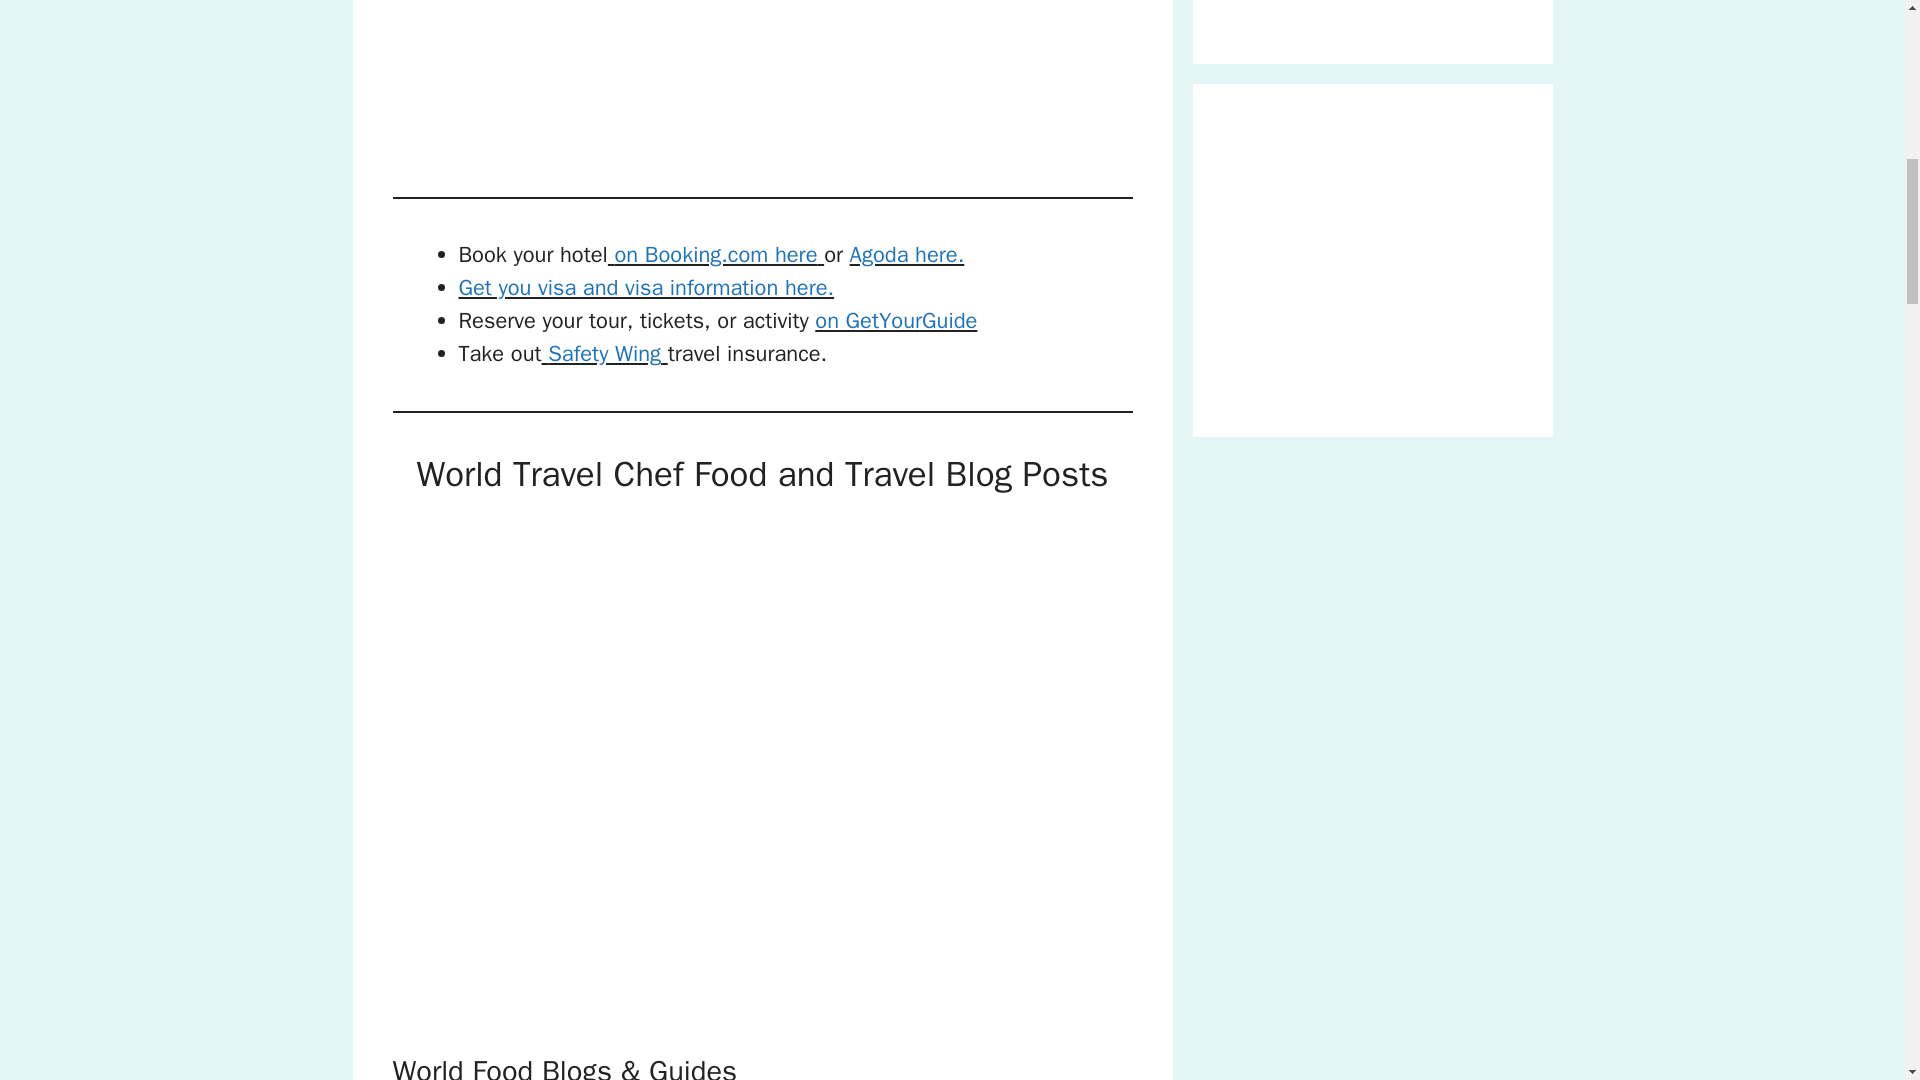 This screenshot has height=1080, width=1920. I want to click on Safety Wing, so click(604, 354).